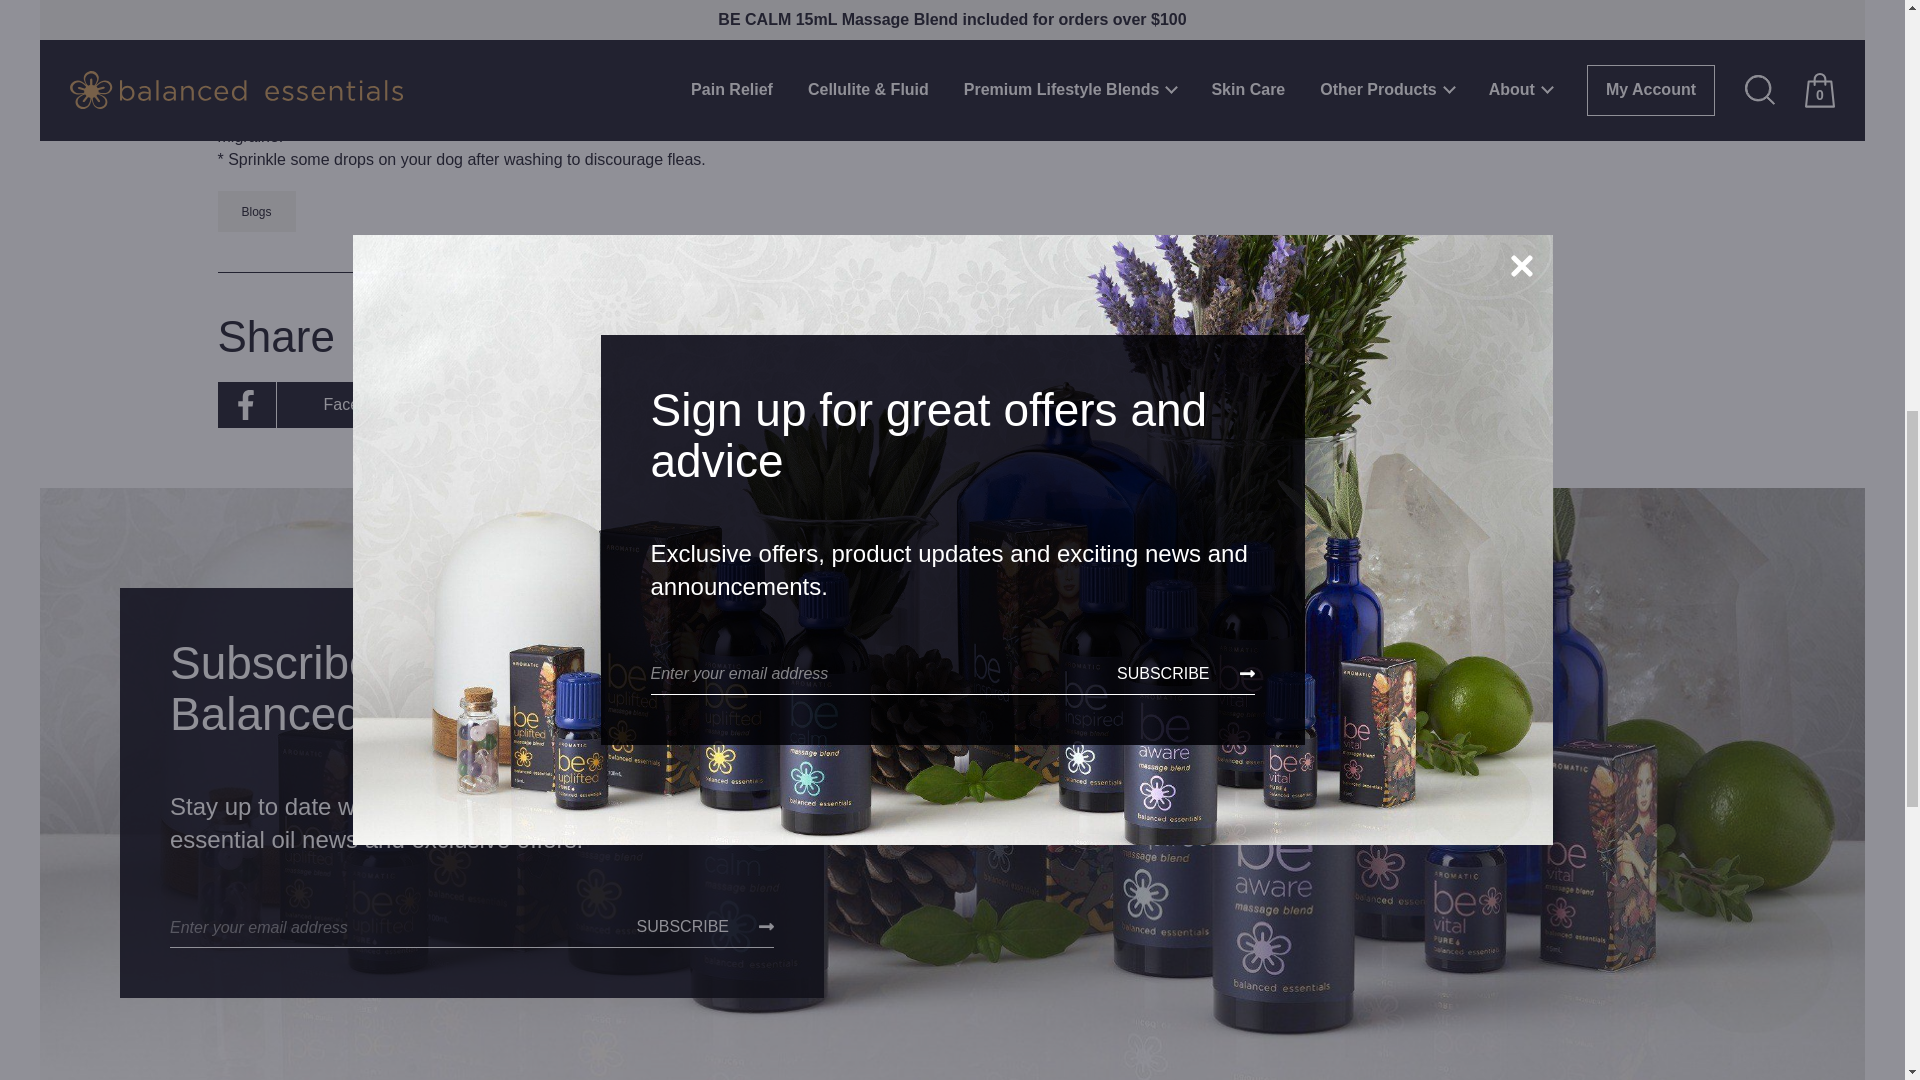 The width and height of the screenshot is (1920, 1080). What do you see at coordinates (941, 405) in the screenshot?
I see `Share by Email` at bounding box center [941, 405].